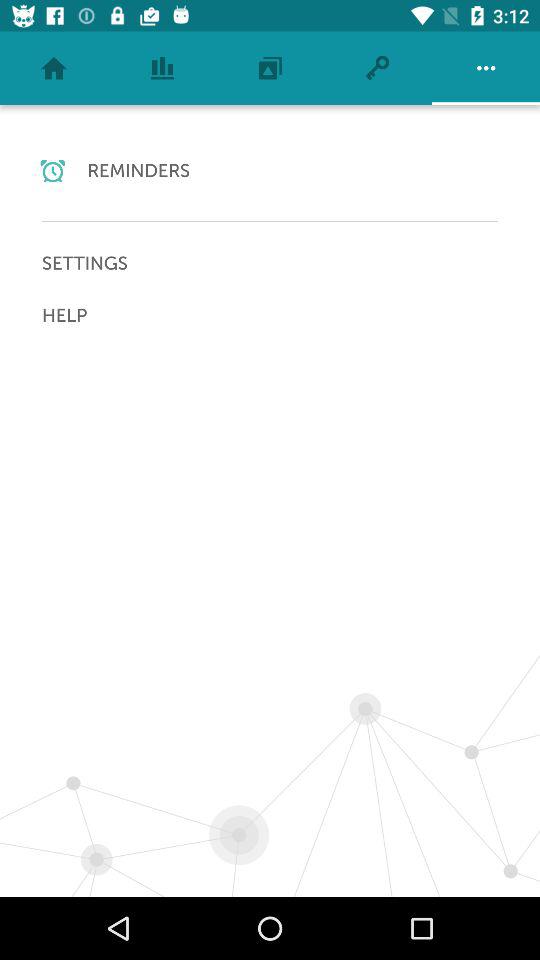  Describe the element at coordinates (270, 315) in the screenshot. I see `jump to the help item` at that location.